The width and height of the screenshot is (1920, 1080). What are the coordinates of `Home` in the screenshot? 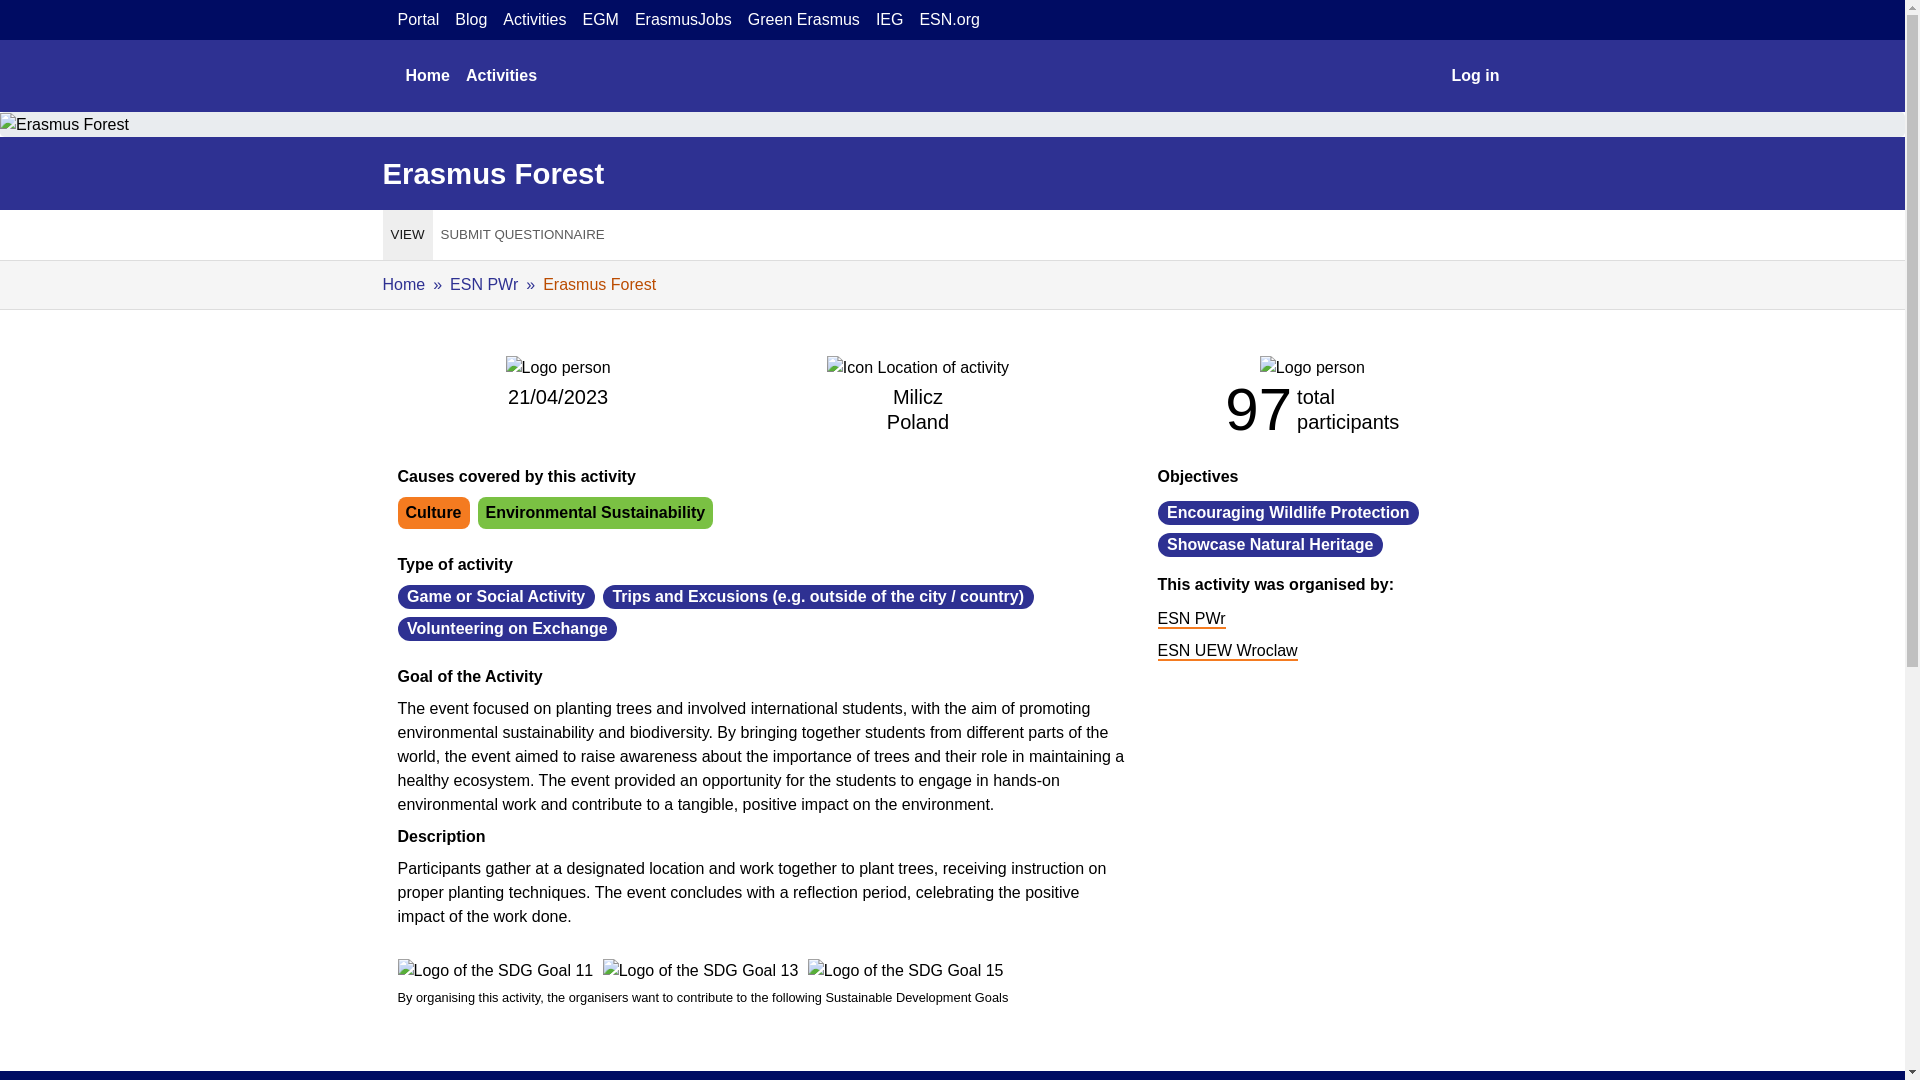 It's located at (403, 284).